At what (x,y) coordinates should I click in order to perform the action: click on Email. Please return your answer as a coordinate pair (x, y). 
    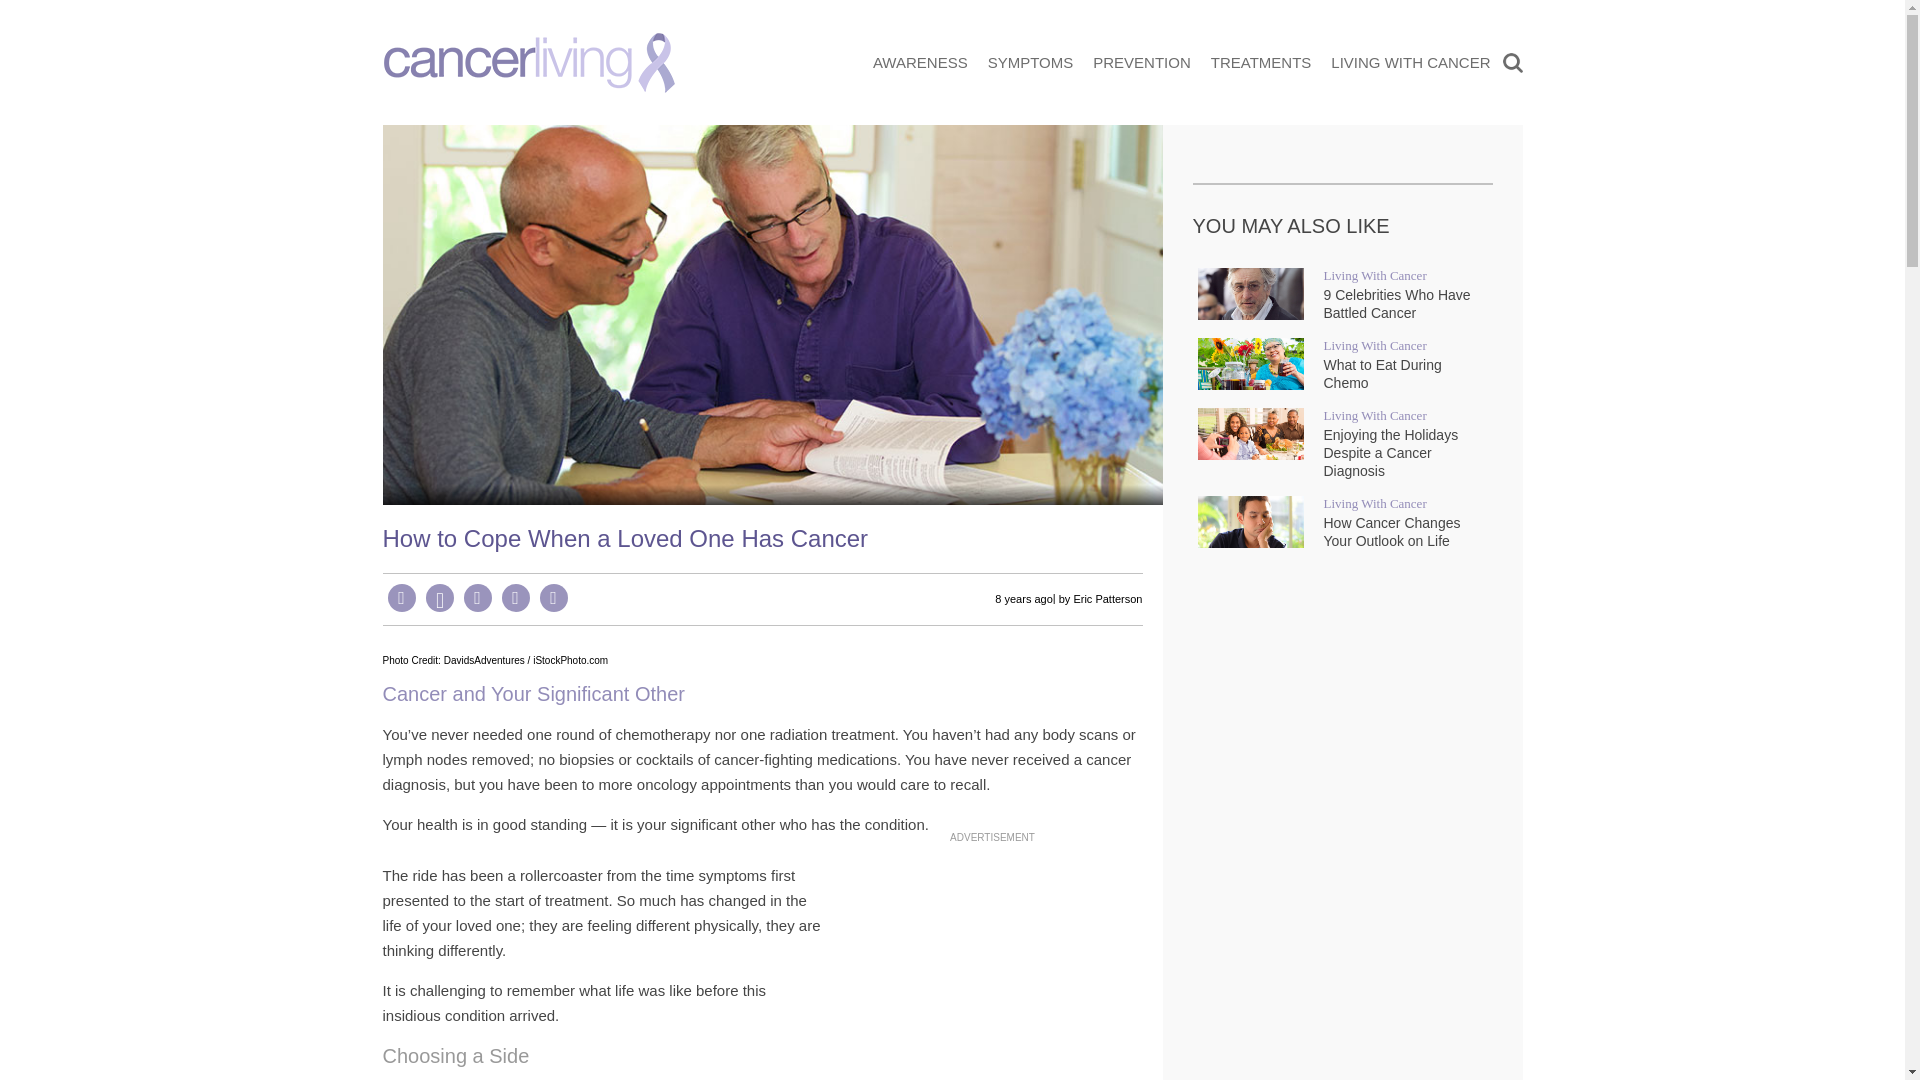
    Looking at the image, I should click on (554, 598).